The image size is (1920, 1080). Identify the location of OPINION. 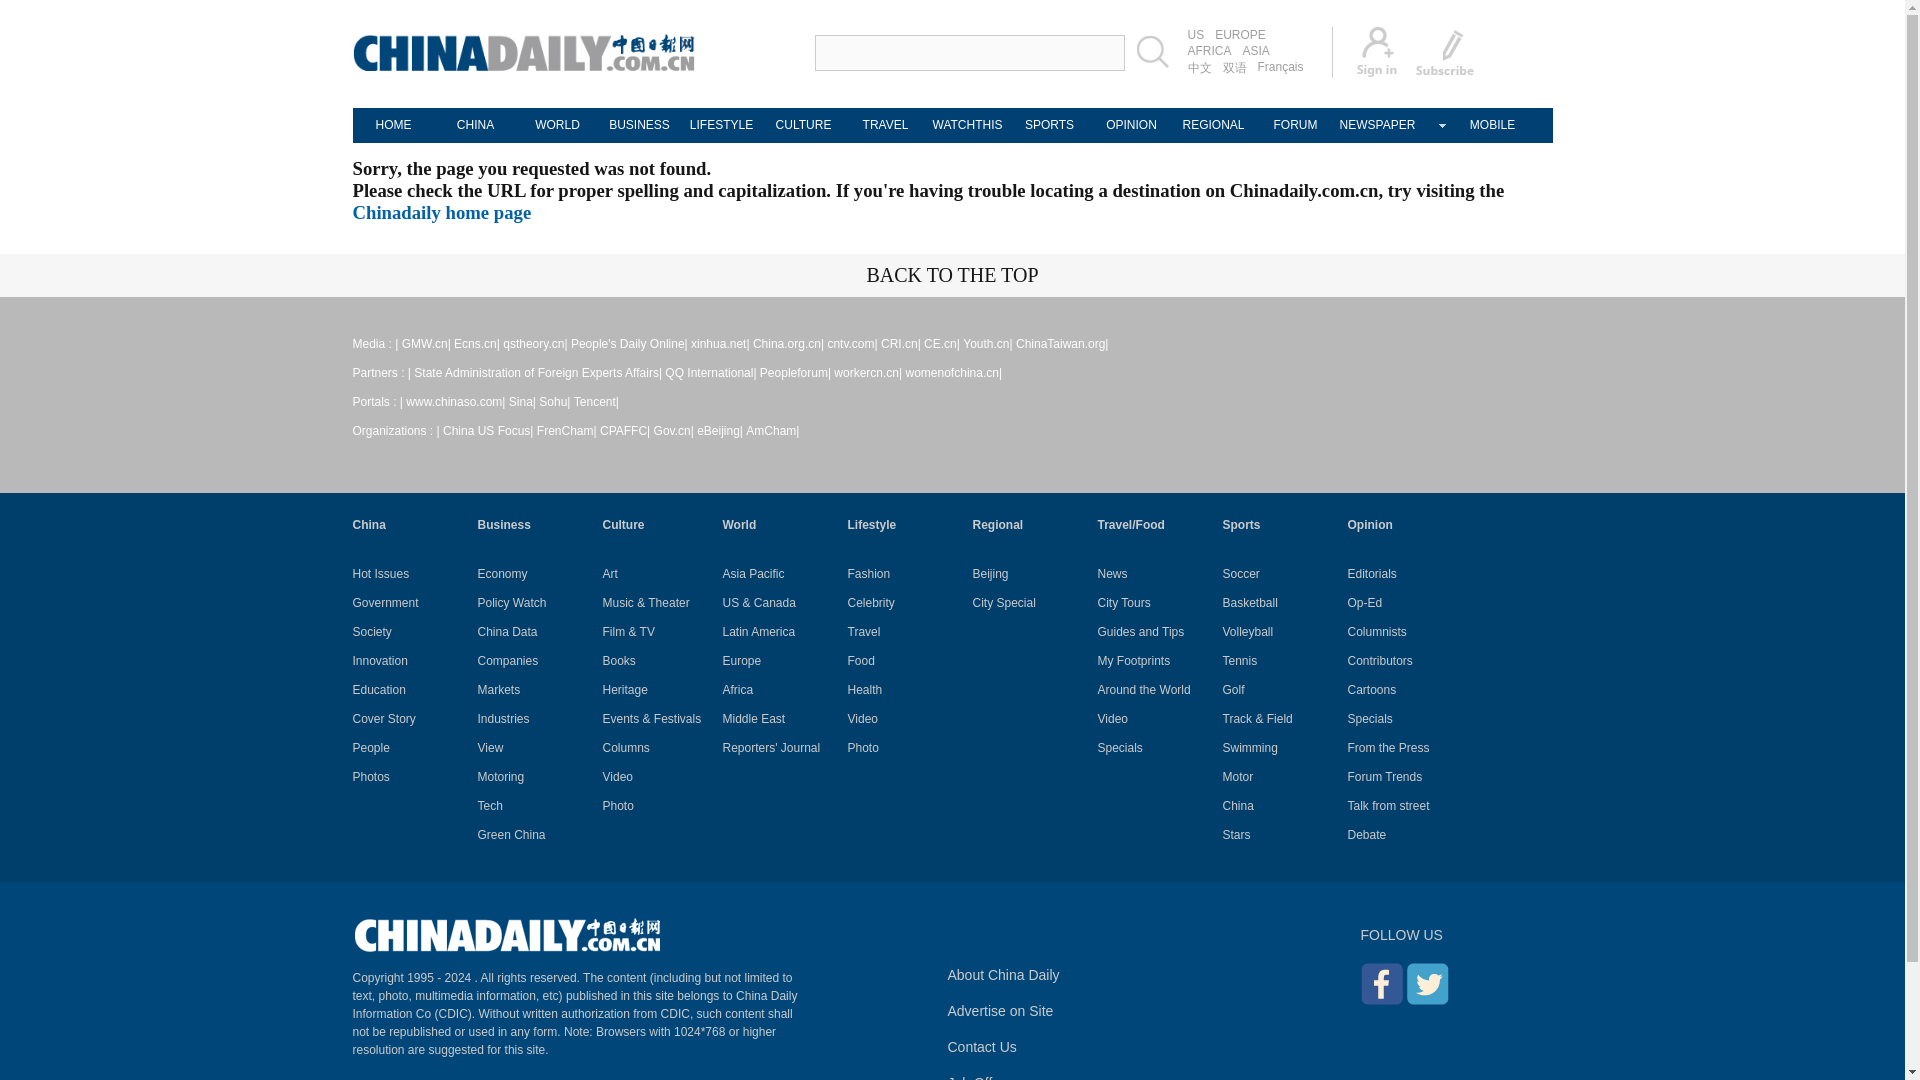
(1130, 125).